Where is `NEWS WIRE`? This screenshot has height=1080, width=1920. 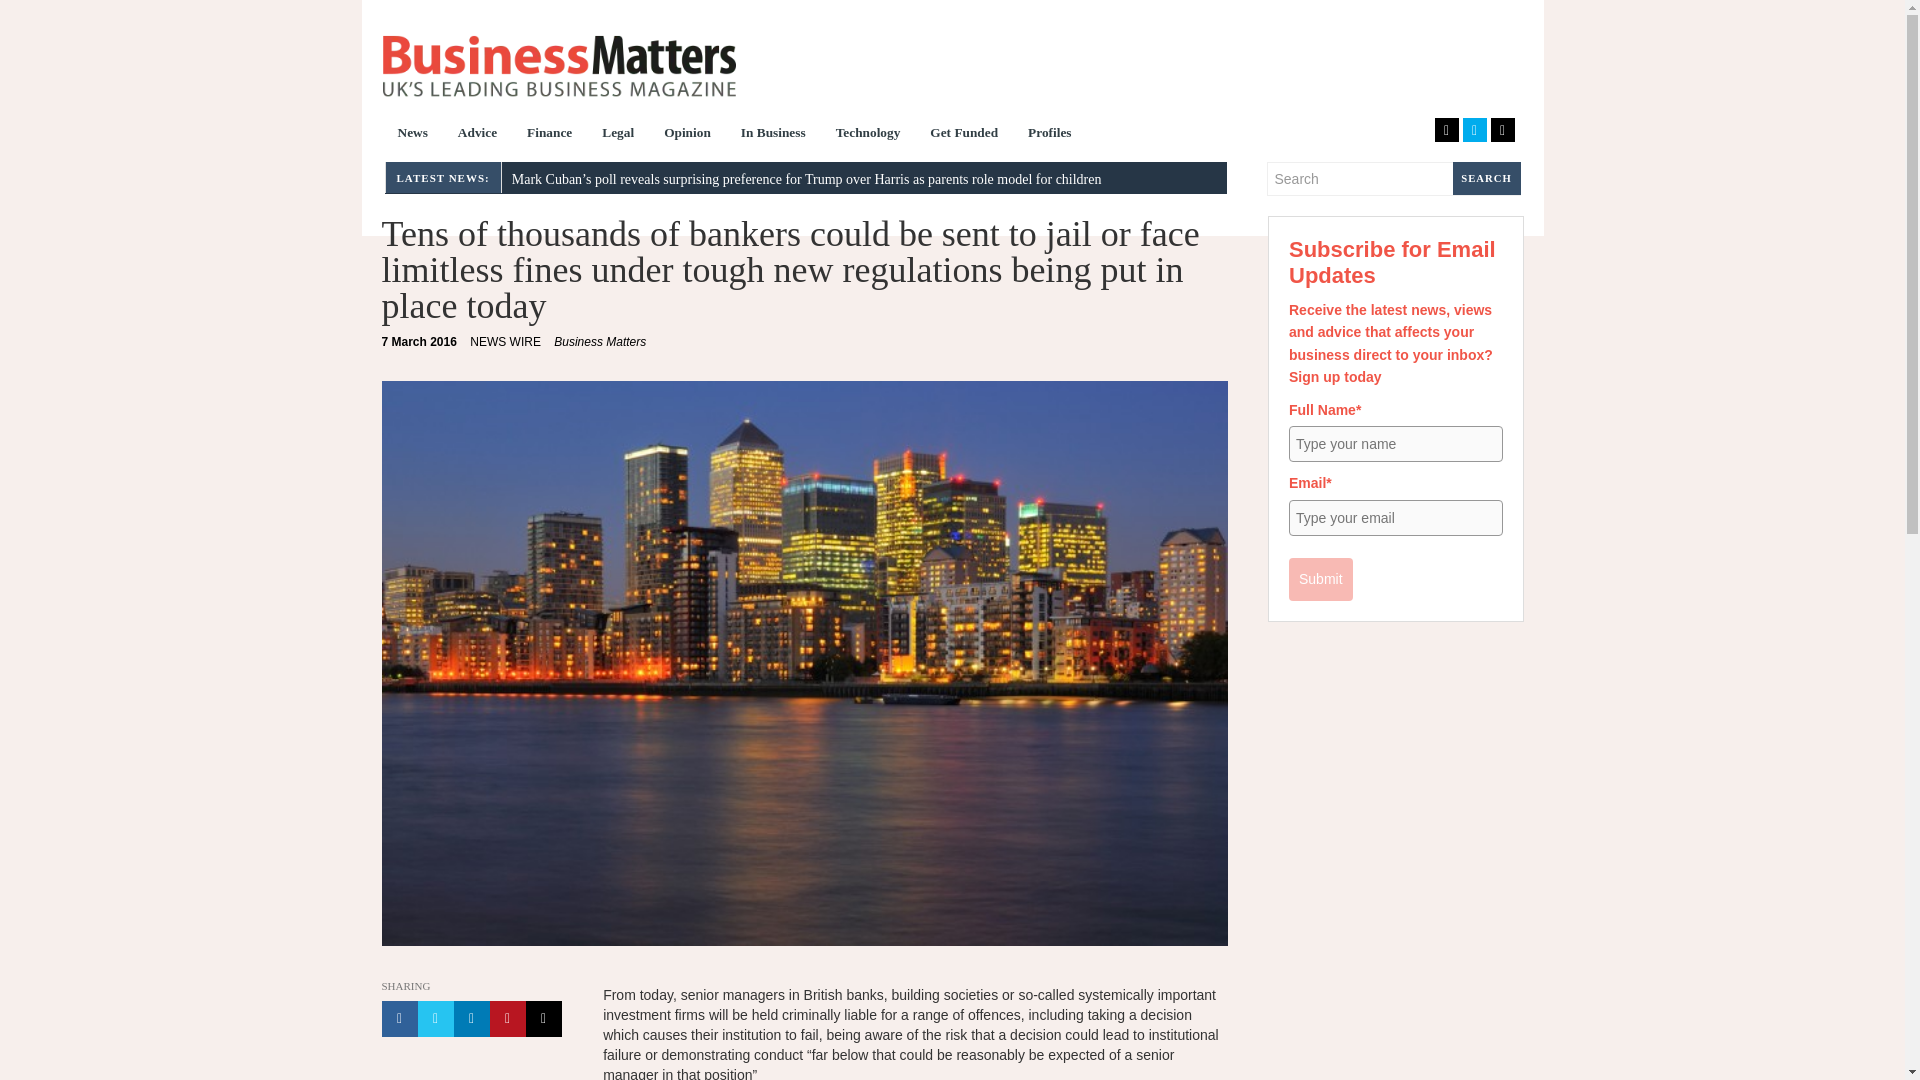
NEWS WIRE is located at coordinates (506, 341).